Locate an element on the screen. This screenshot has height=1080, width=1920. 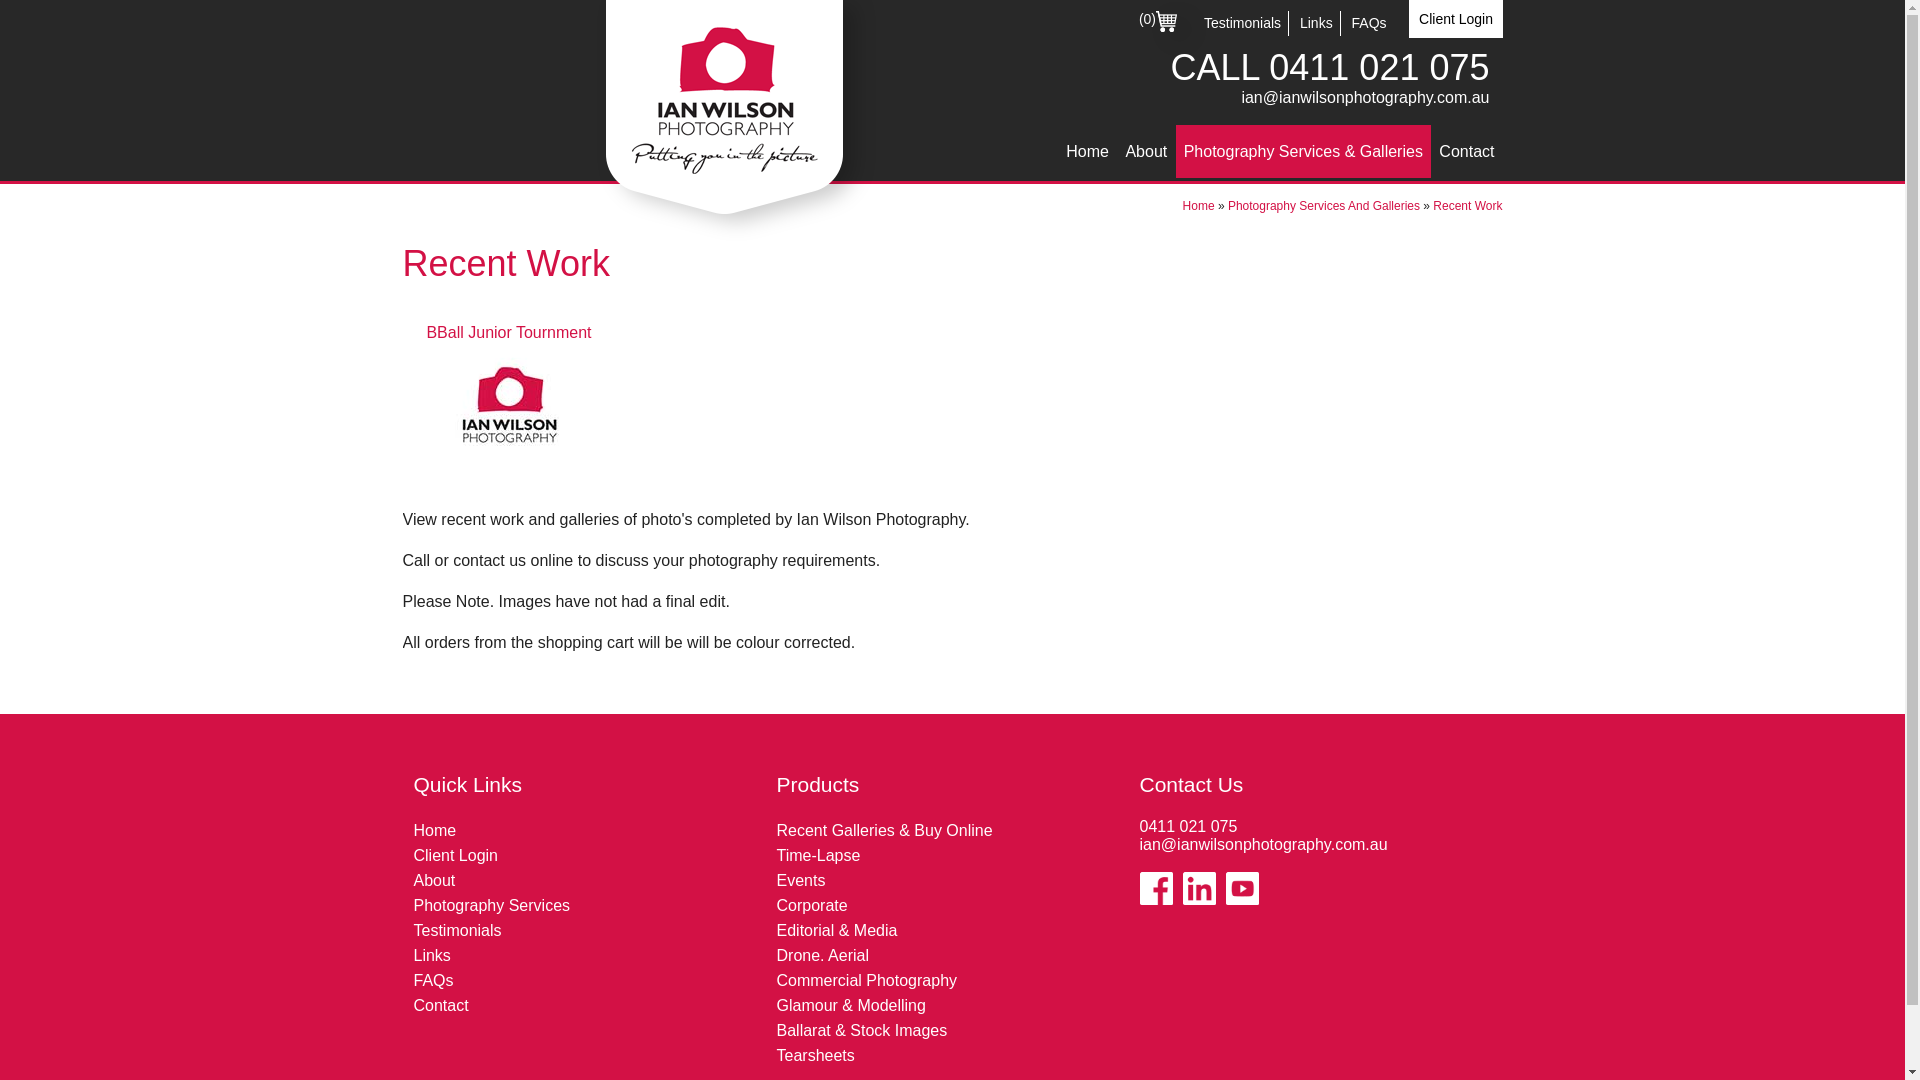
Freelance Photography is located at coordinates (680, 310).